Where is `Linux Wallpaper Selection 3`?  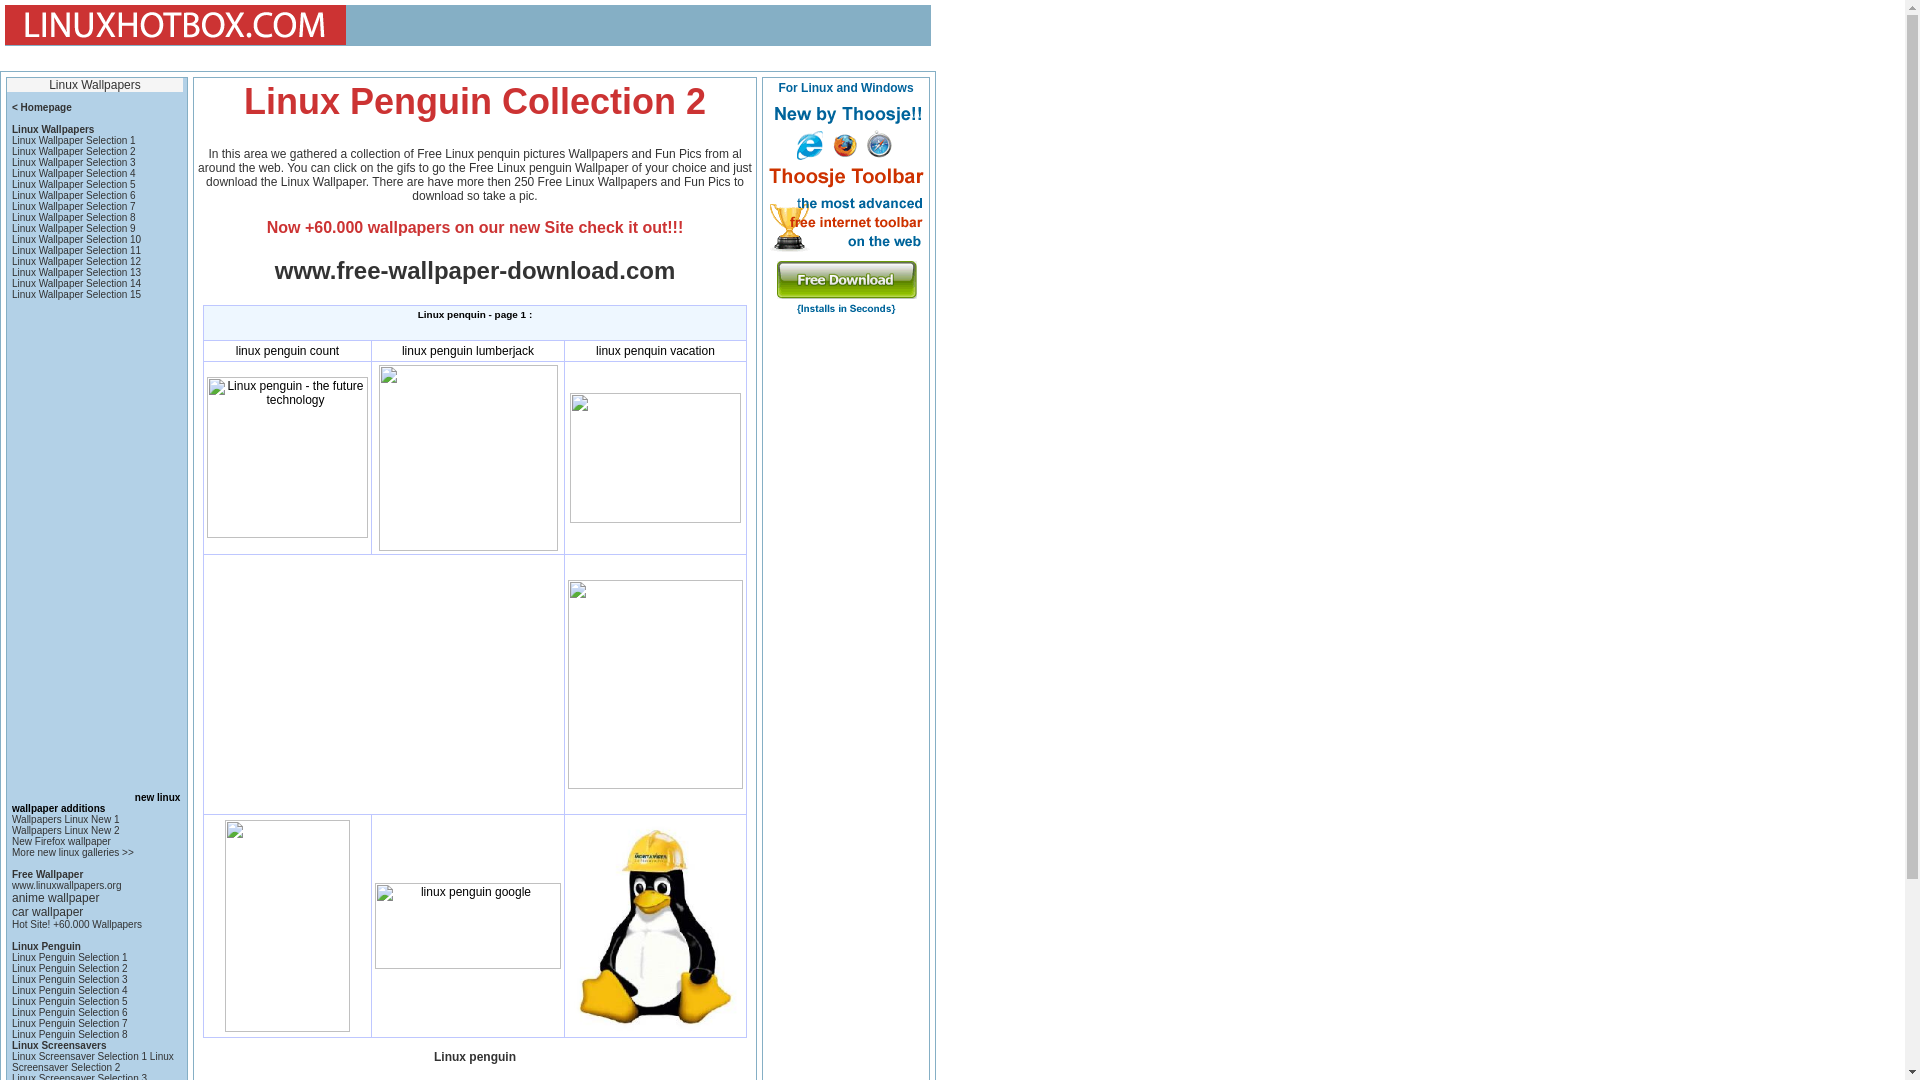 Linux Wallpaper Selection 3 is located at coordinates (74, 162).